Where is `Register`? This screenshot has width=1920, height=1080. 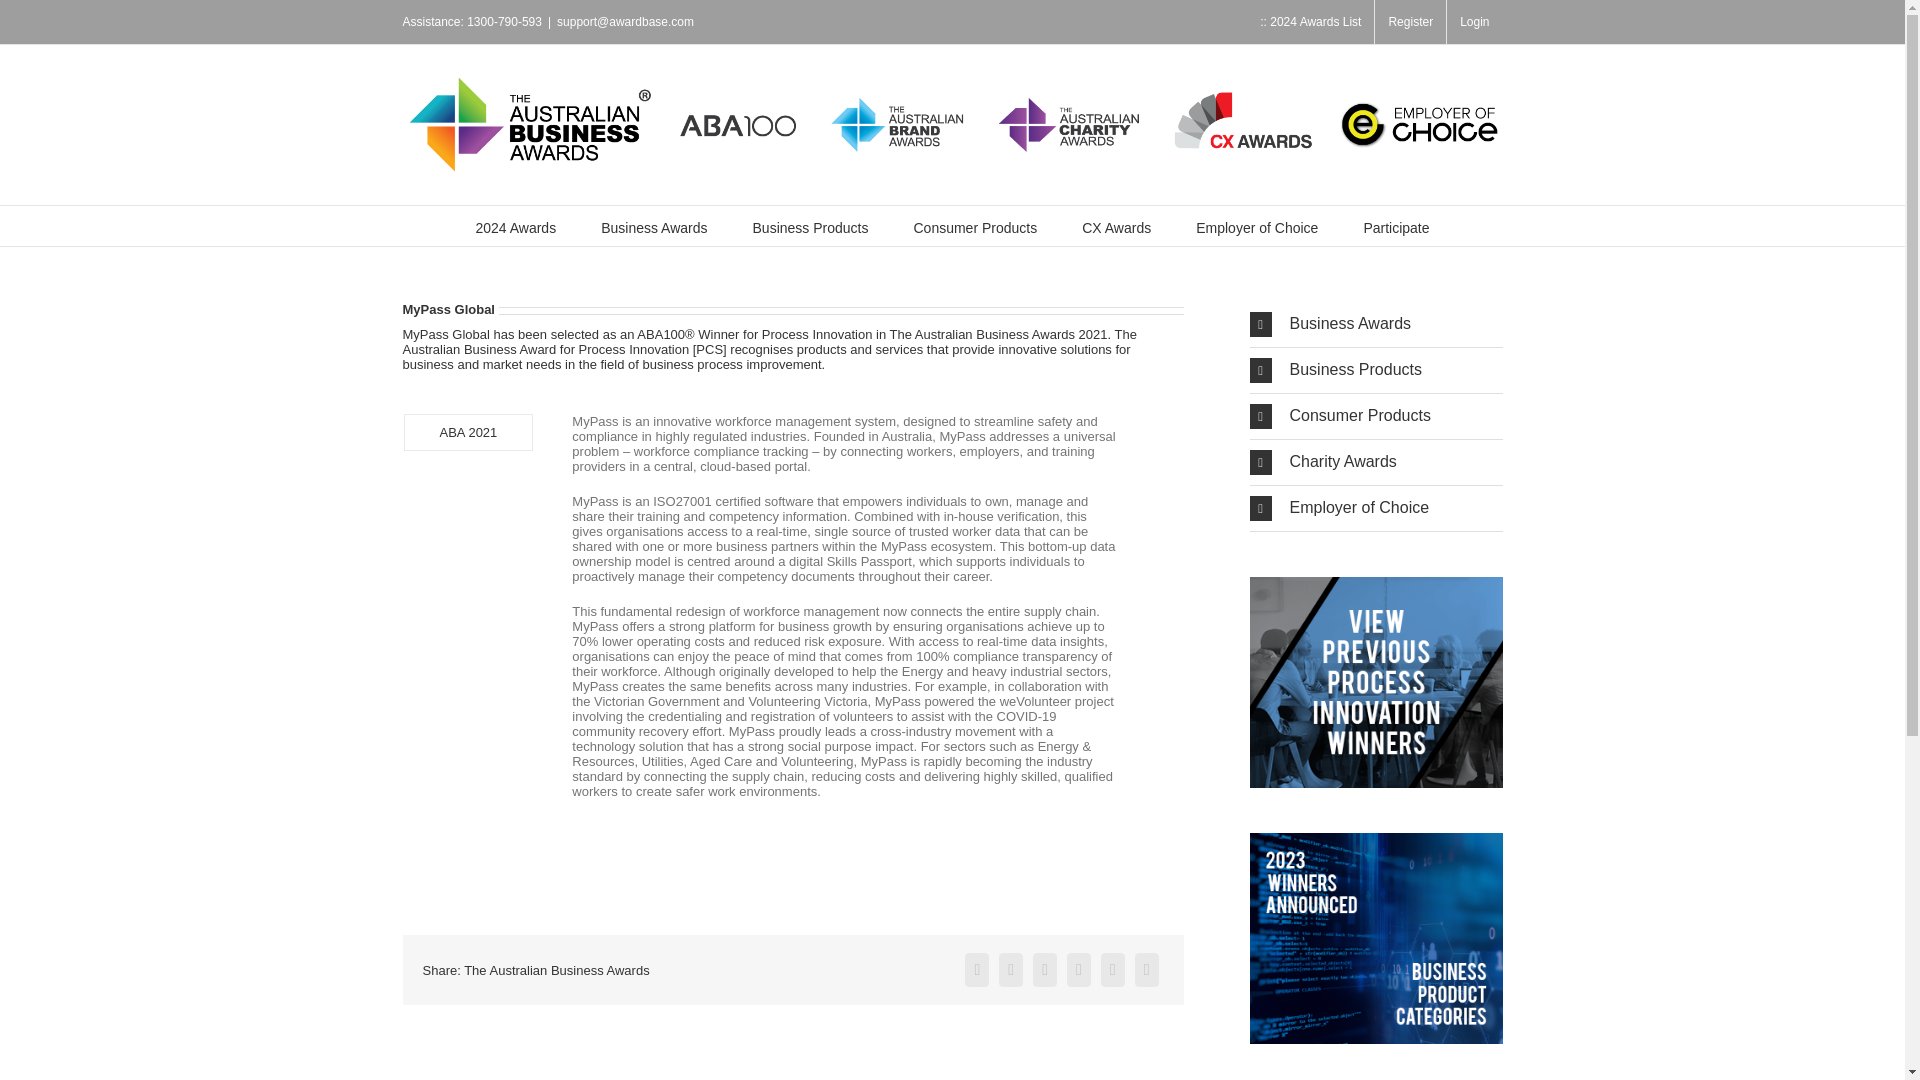
Register is located at coordinates (1410, 22).